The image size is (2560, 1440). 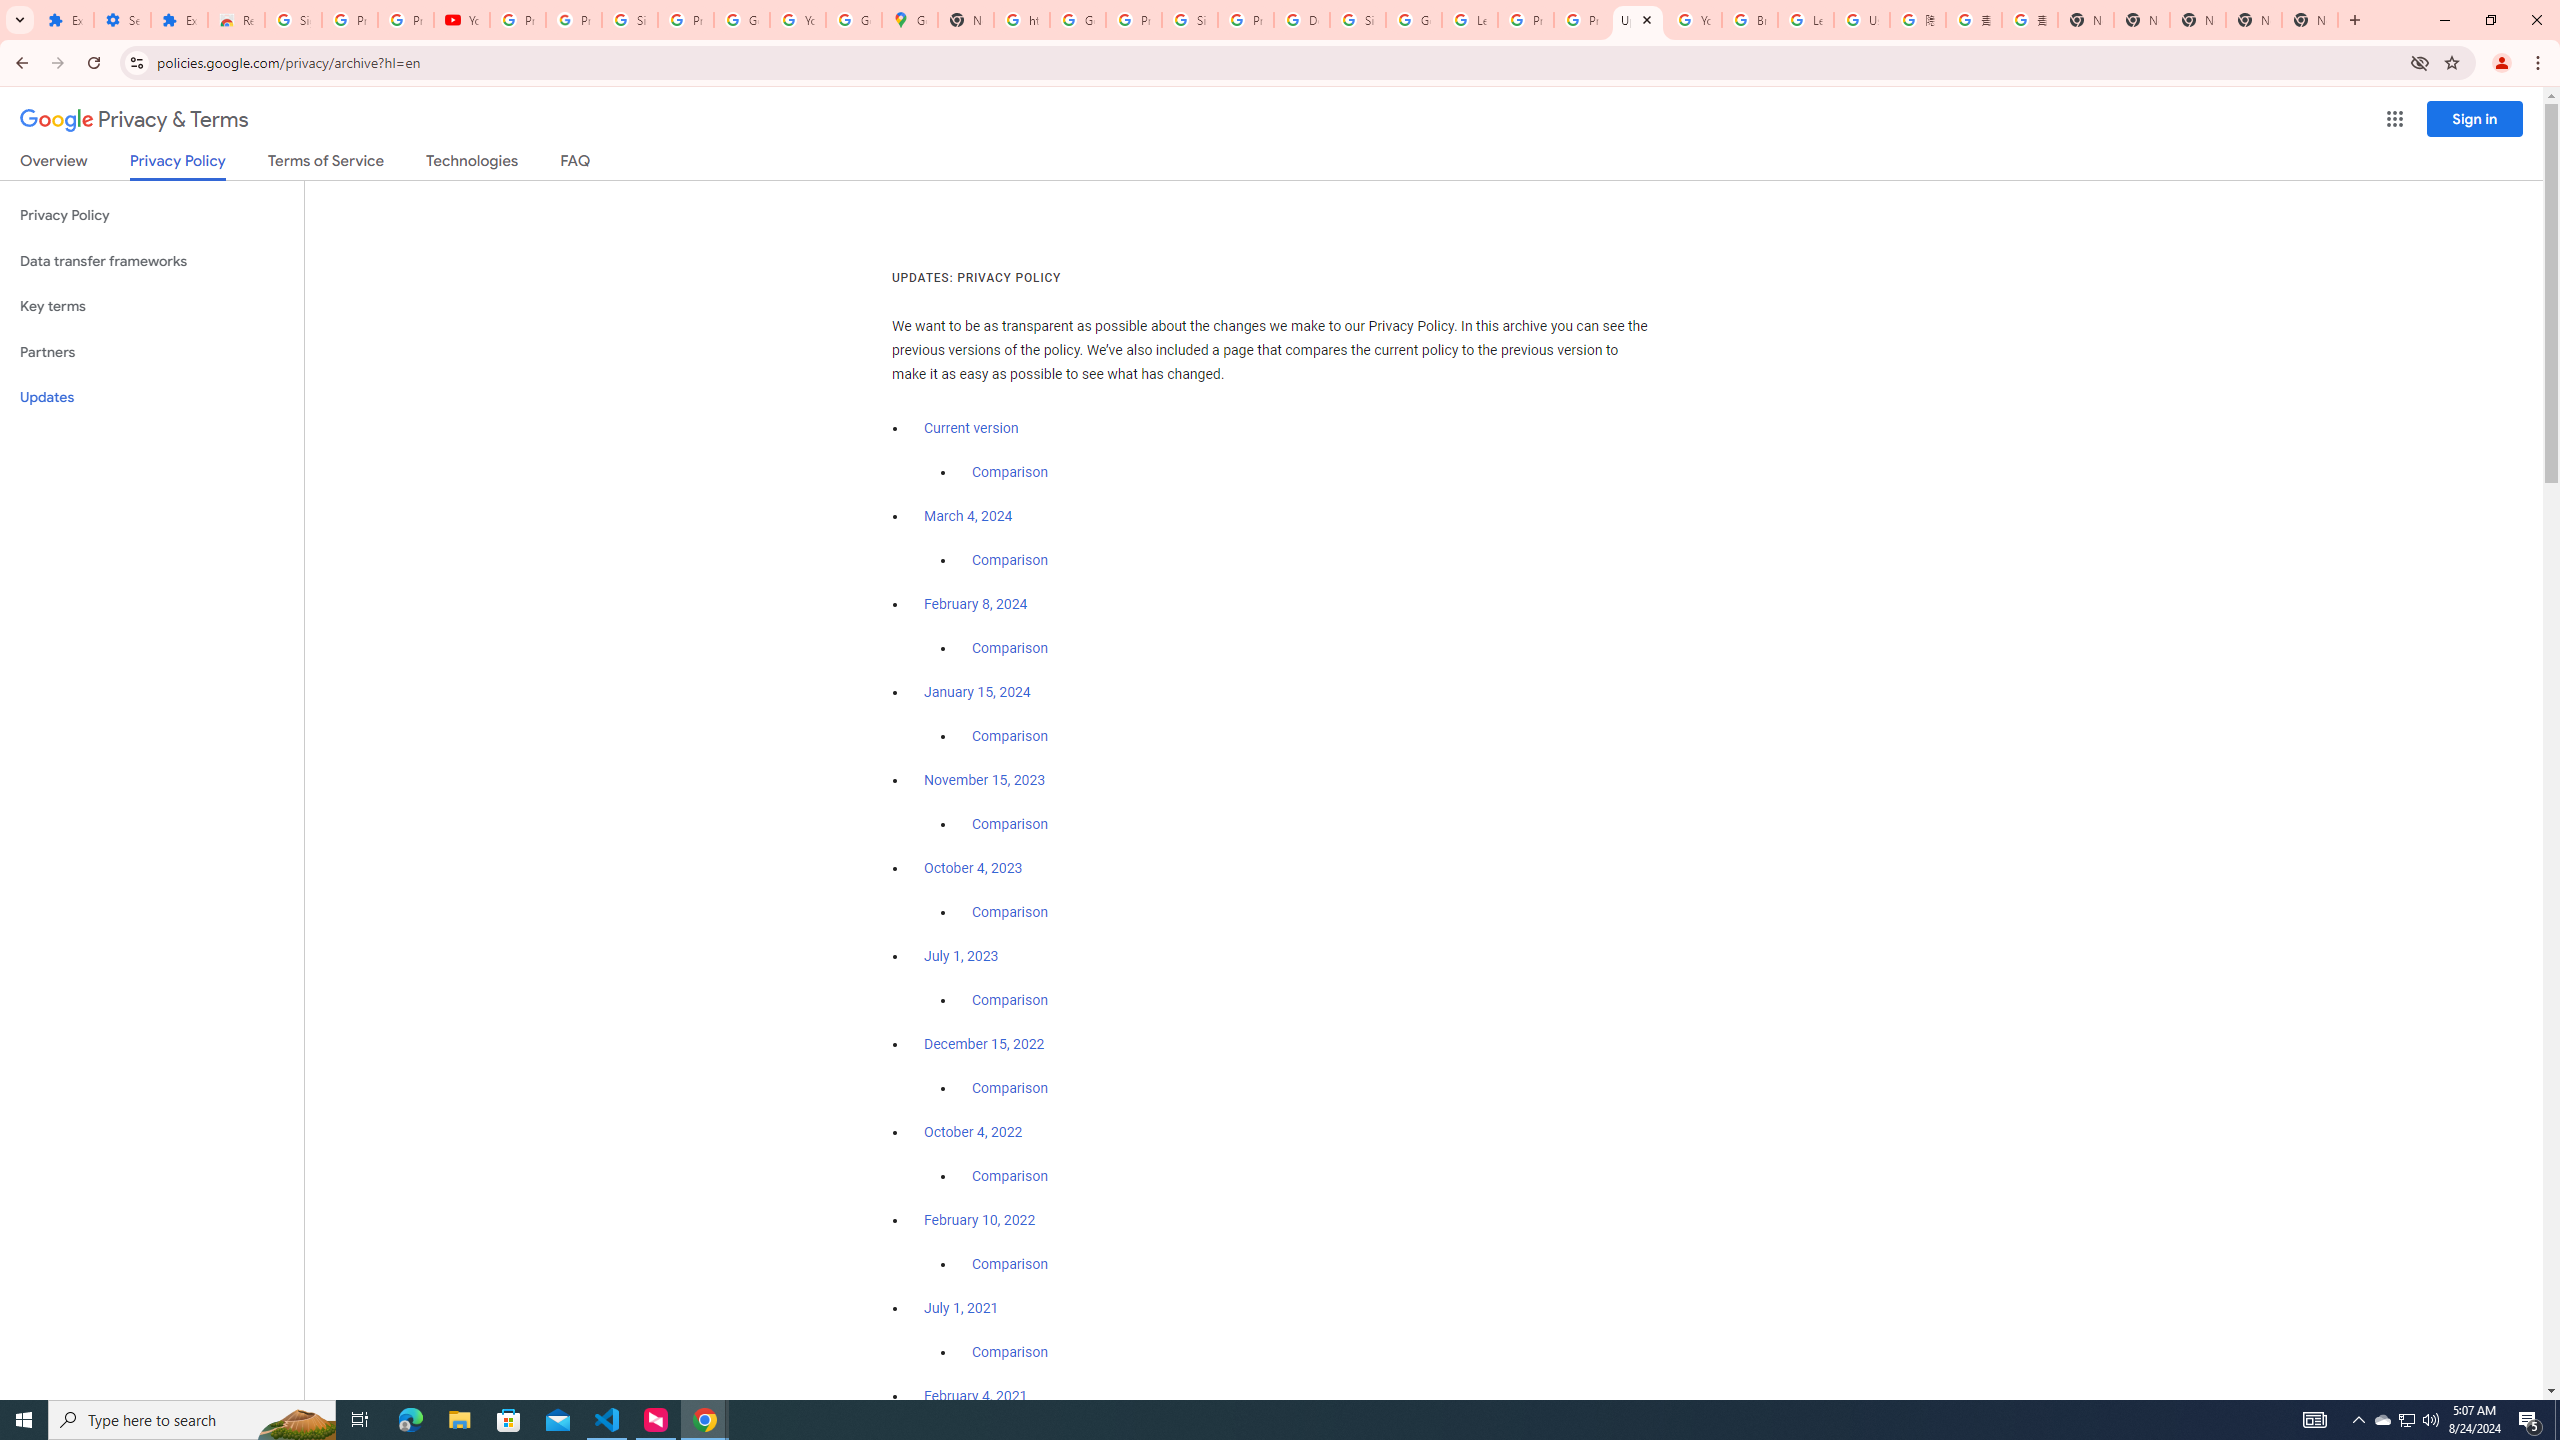 What do you see at coordinates (980, 1220) in the screenshot?
I see `February 10, 2022` at bounding box center [980, 1220].